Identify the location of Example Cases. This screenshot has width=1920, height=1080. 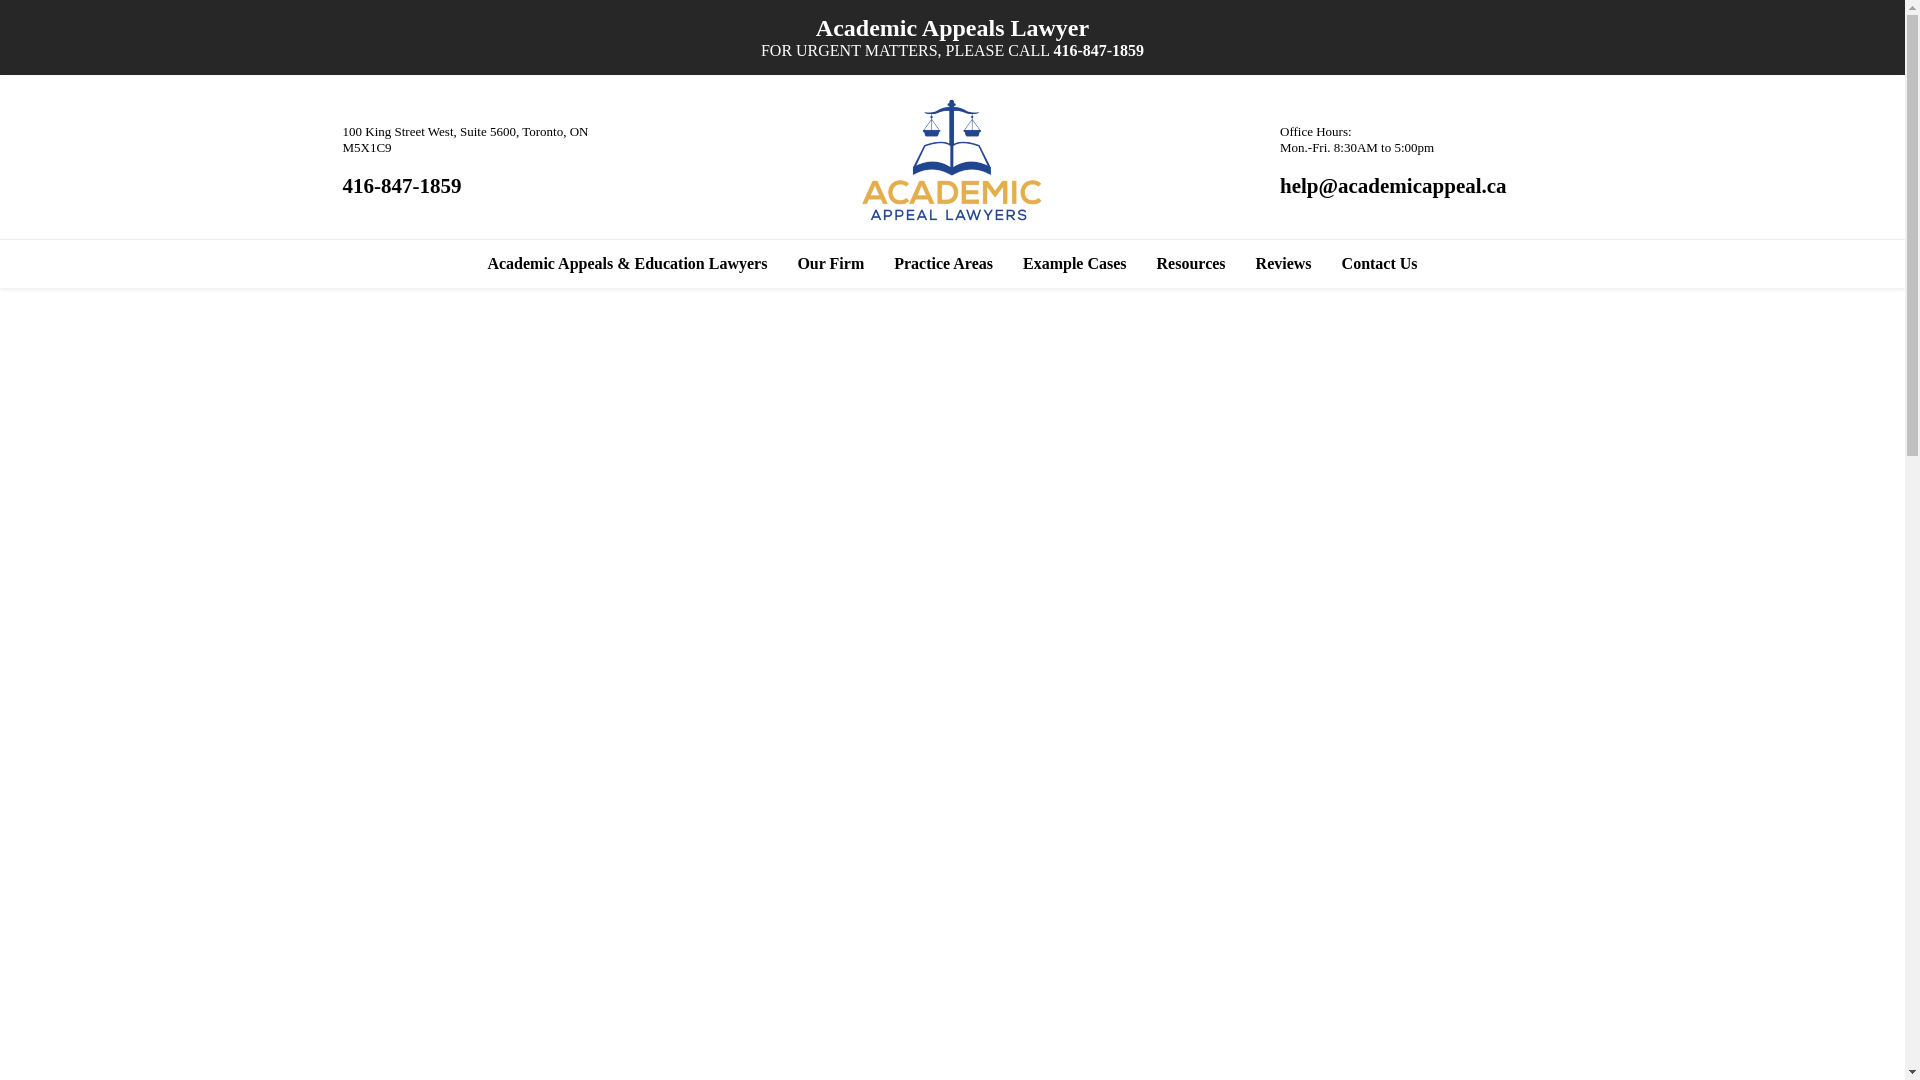
(1075, 264).